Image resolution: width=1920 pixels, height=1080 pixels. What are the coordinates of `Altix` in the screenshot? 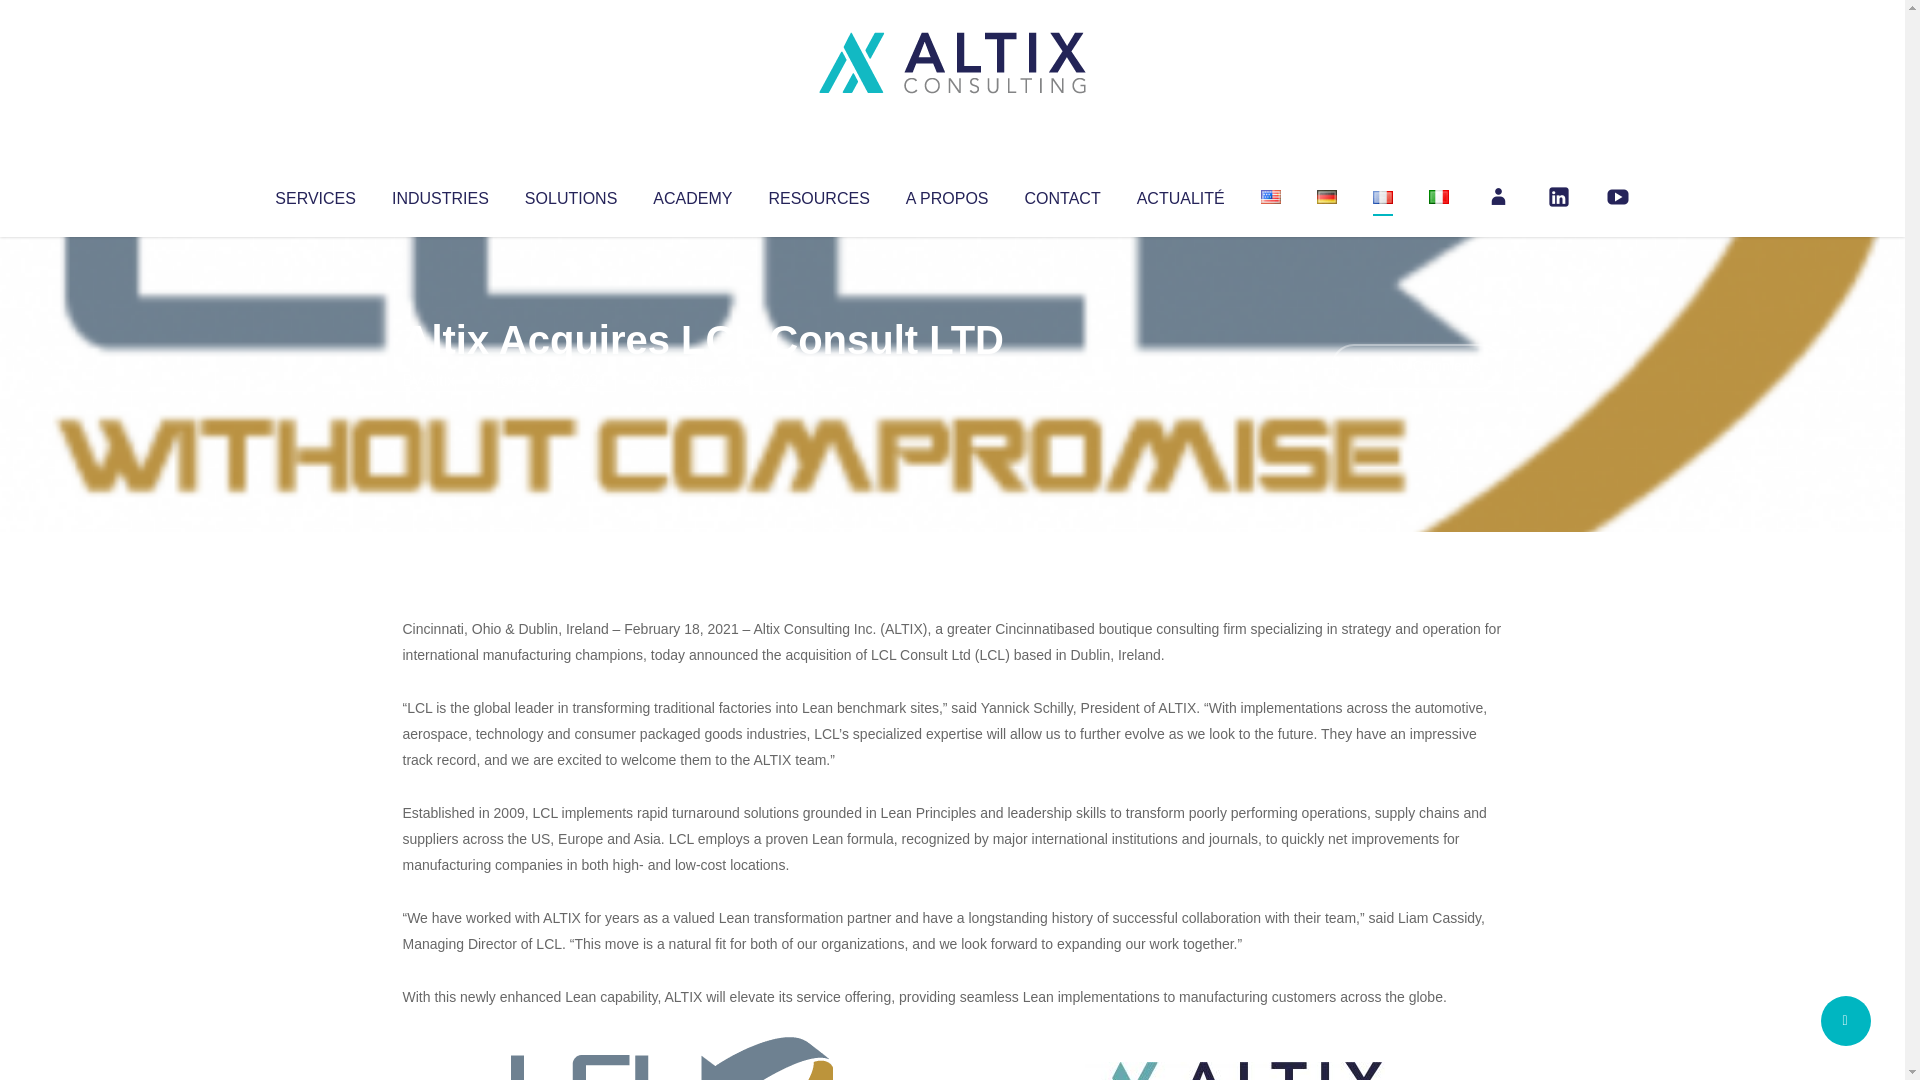 It's located at (440, 380).